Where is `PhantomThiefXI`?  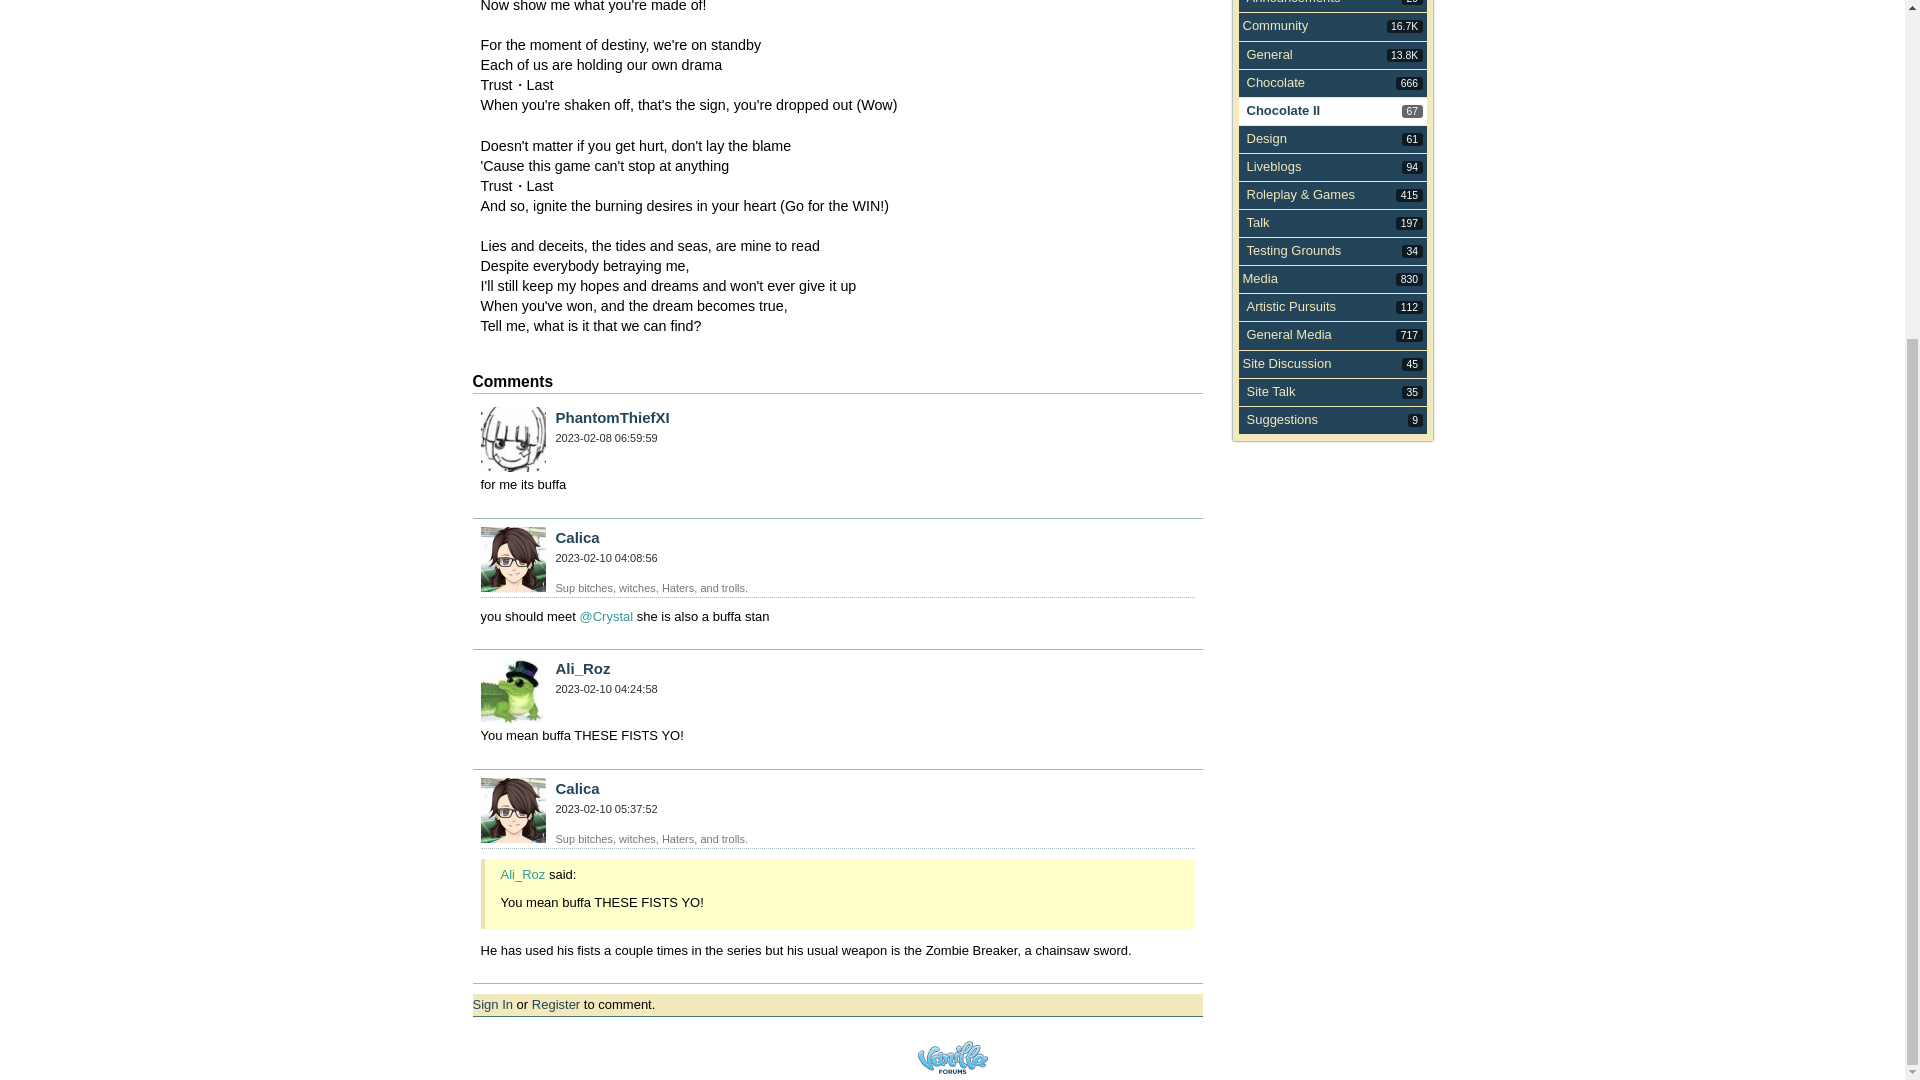 PhantomThiefXI is located at coordinates (512, 439).